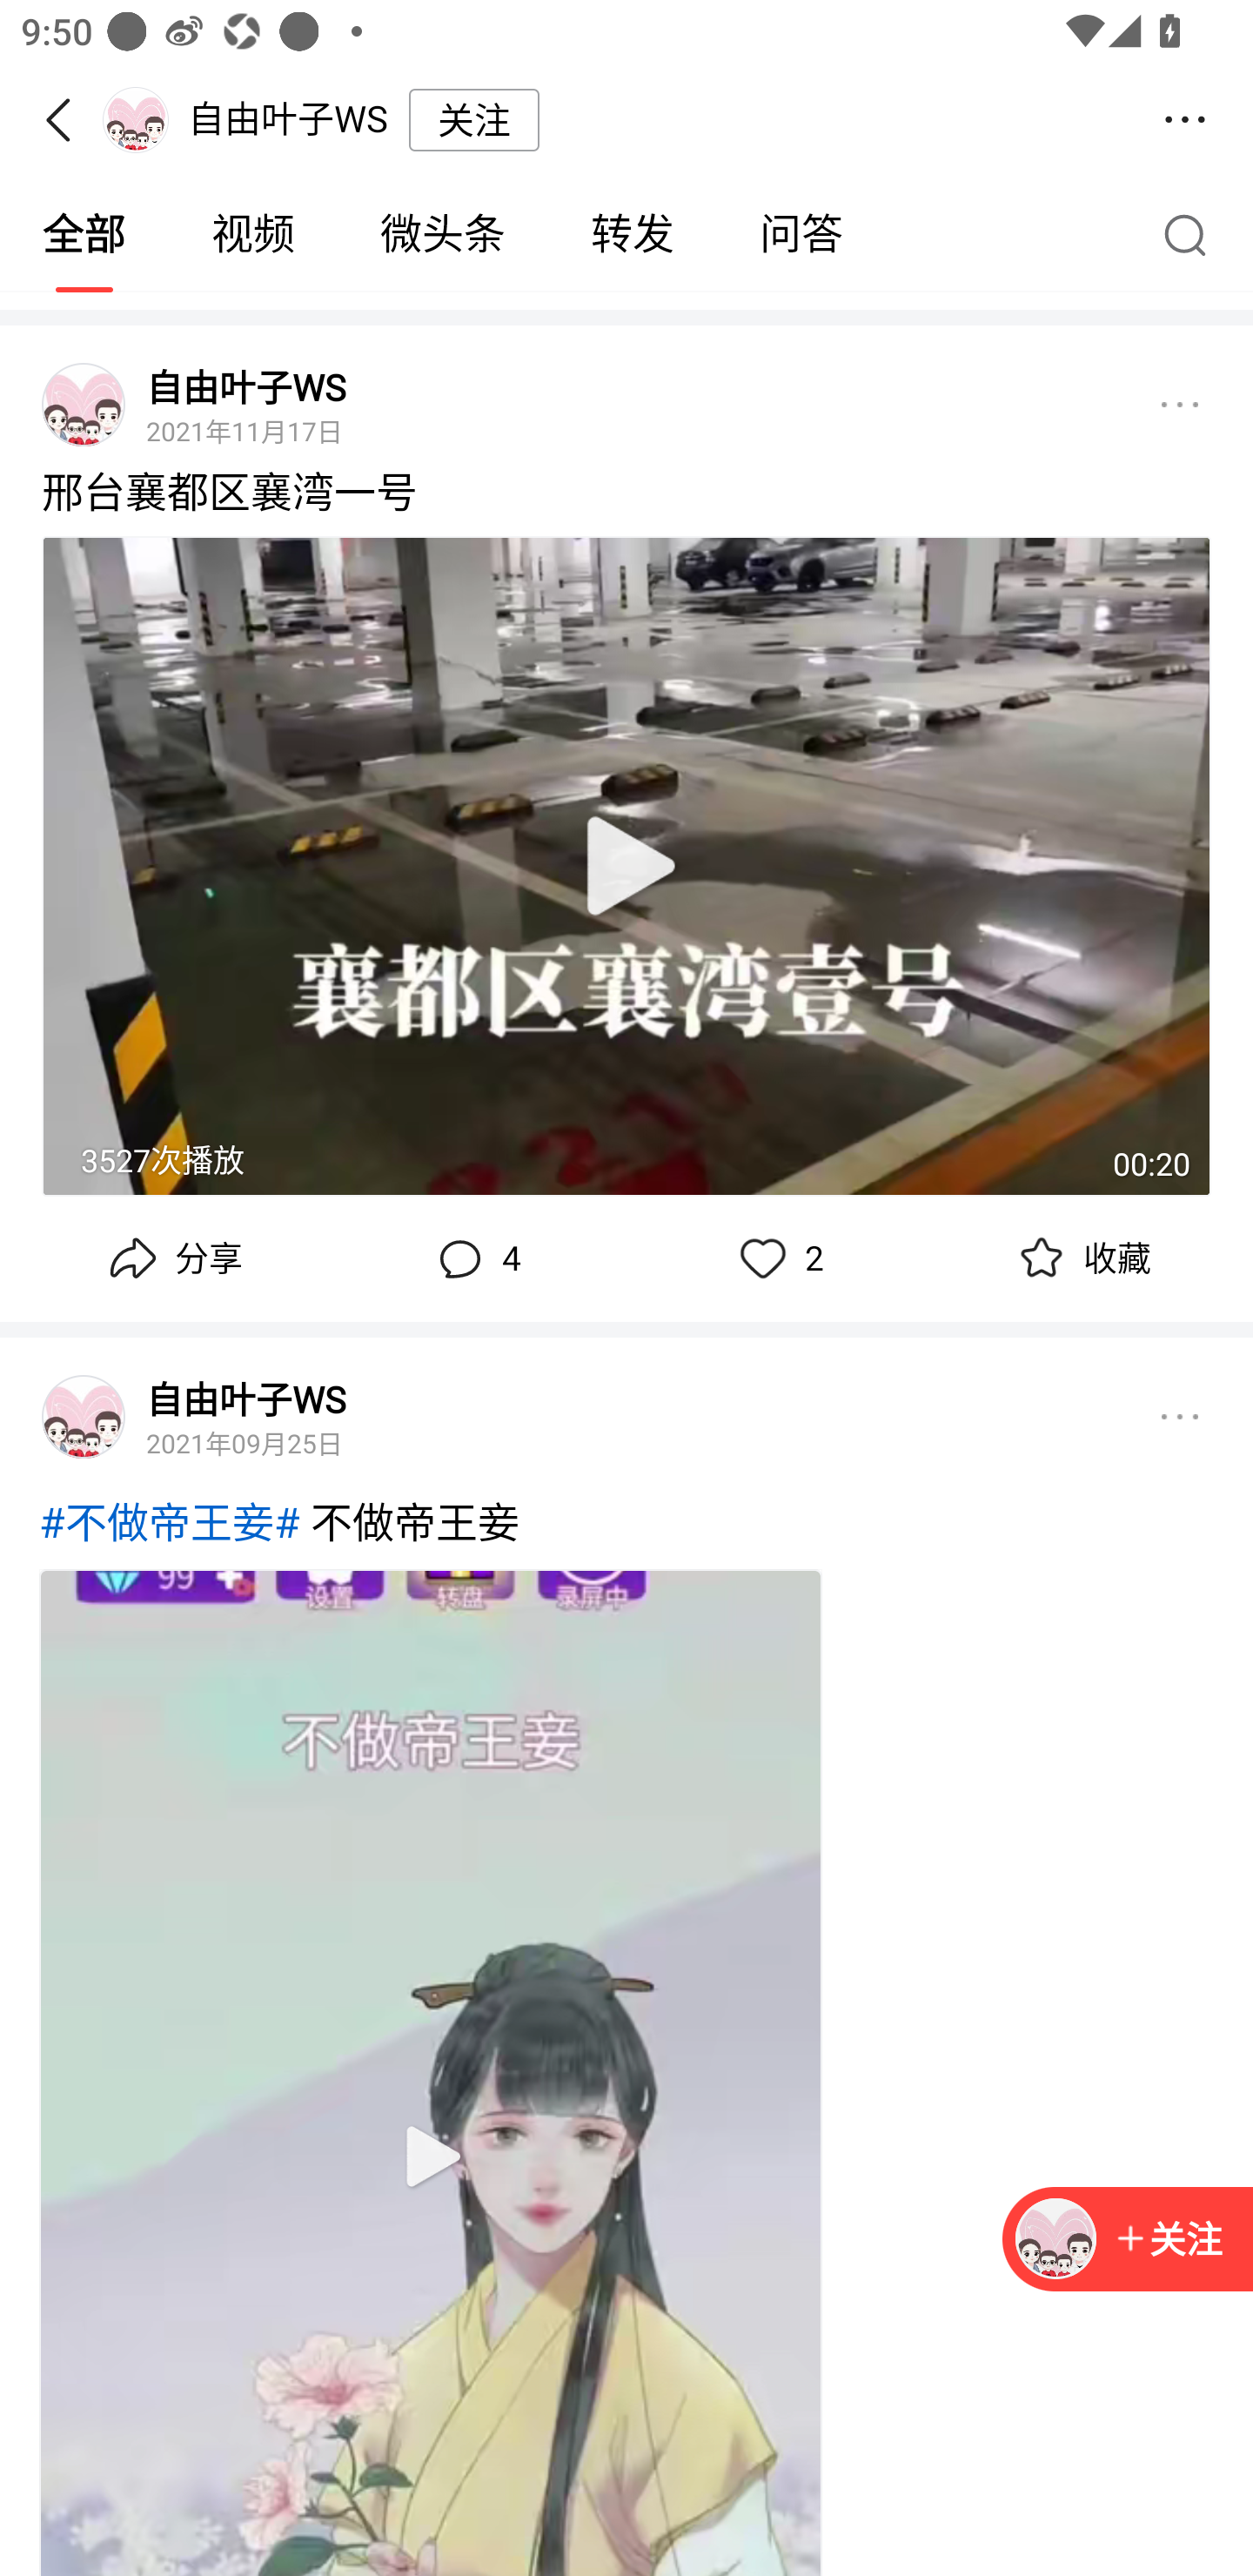 Image resolution: width=1253 pixels, height=2576 pixels. What do you see at coordinates (68, 120) in the screenshot?
I see `返回` at bounding box center [68, 120].